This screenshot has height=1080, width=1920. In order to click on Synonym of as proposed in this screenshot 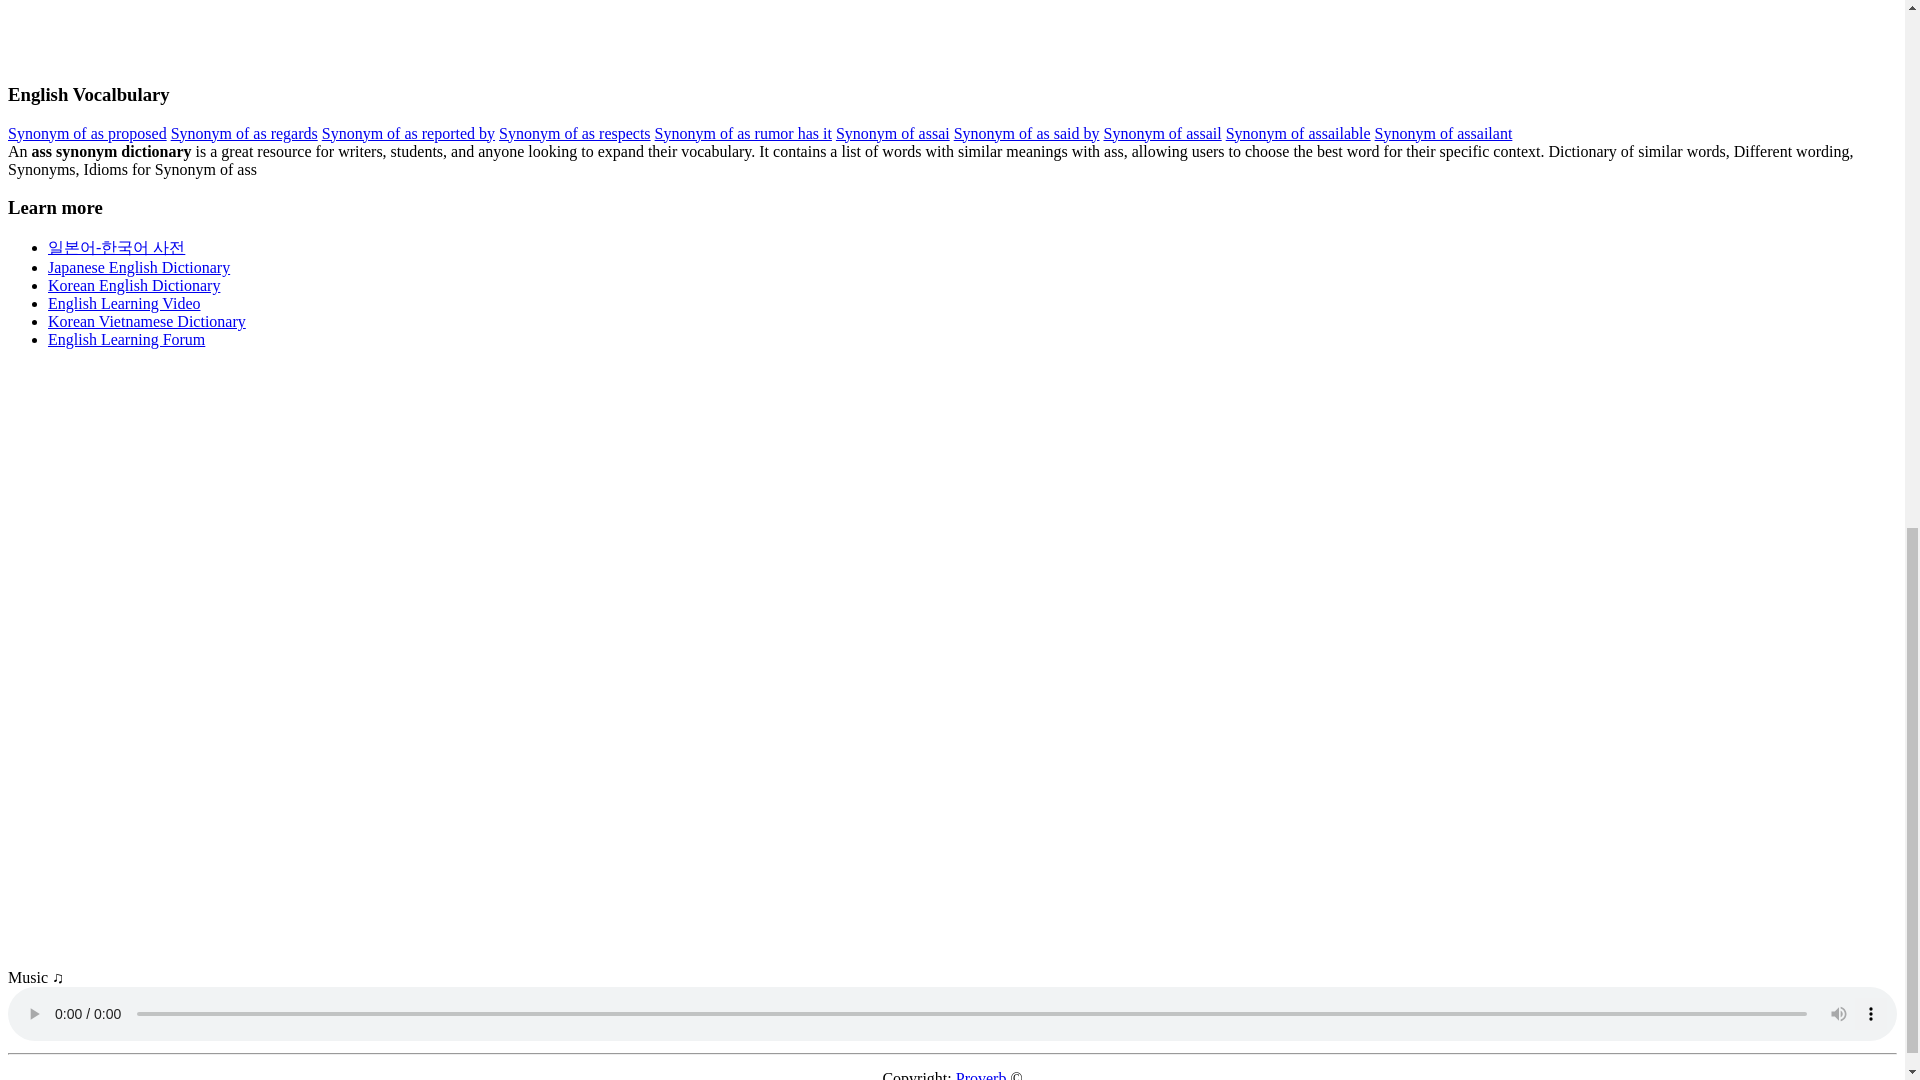, I will do `click(87, 133)`.